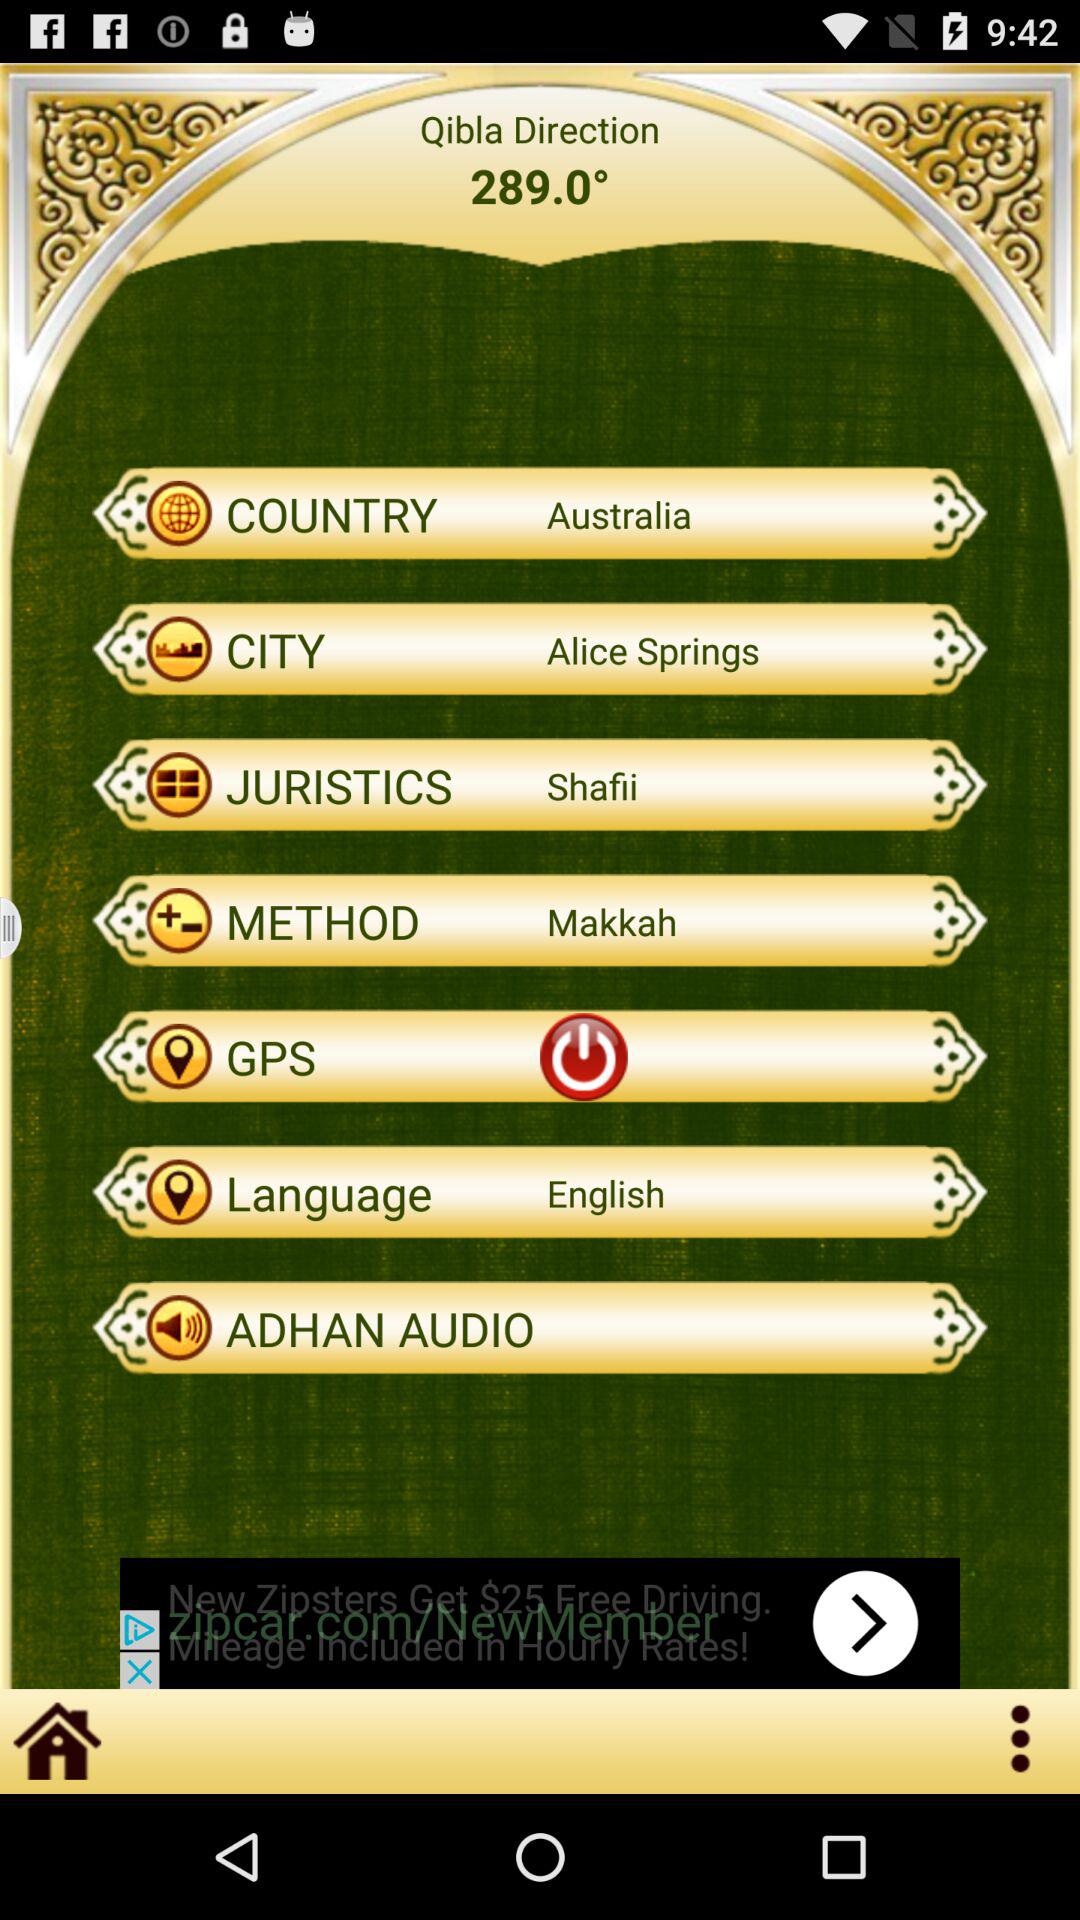 This screenshot has width=1080, height=1920. What do you see at coordinates (24, 928) in the screenshot?
I see `description` at bounding box center [24, 928].